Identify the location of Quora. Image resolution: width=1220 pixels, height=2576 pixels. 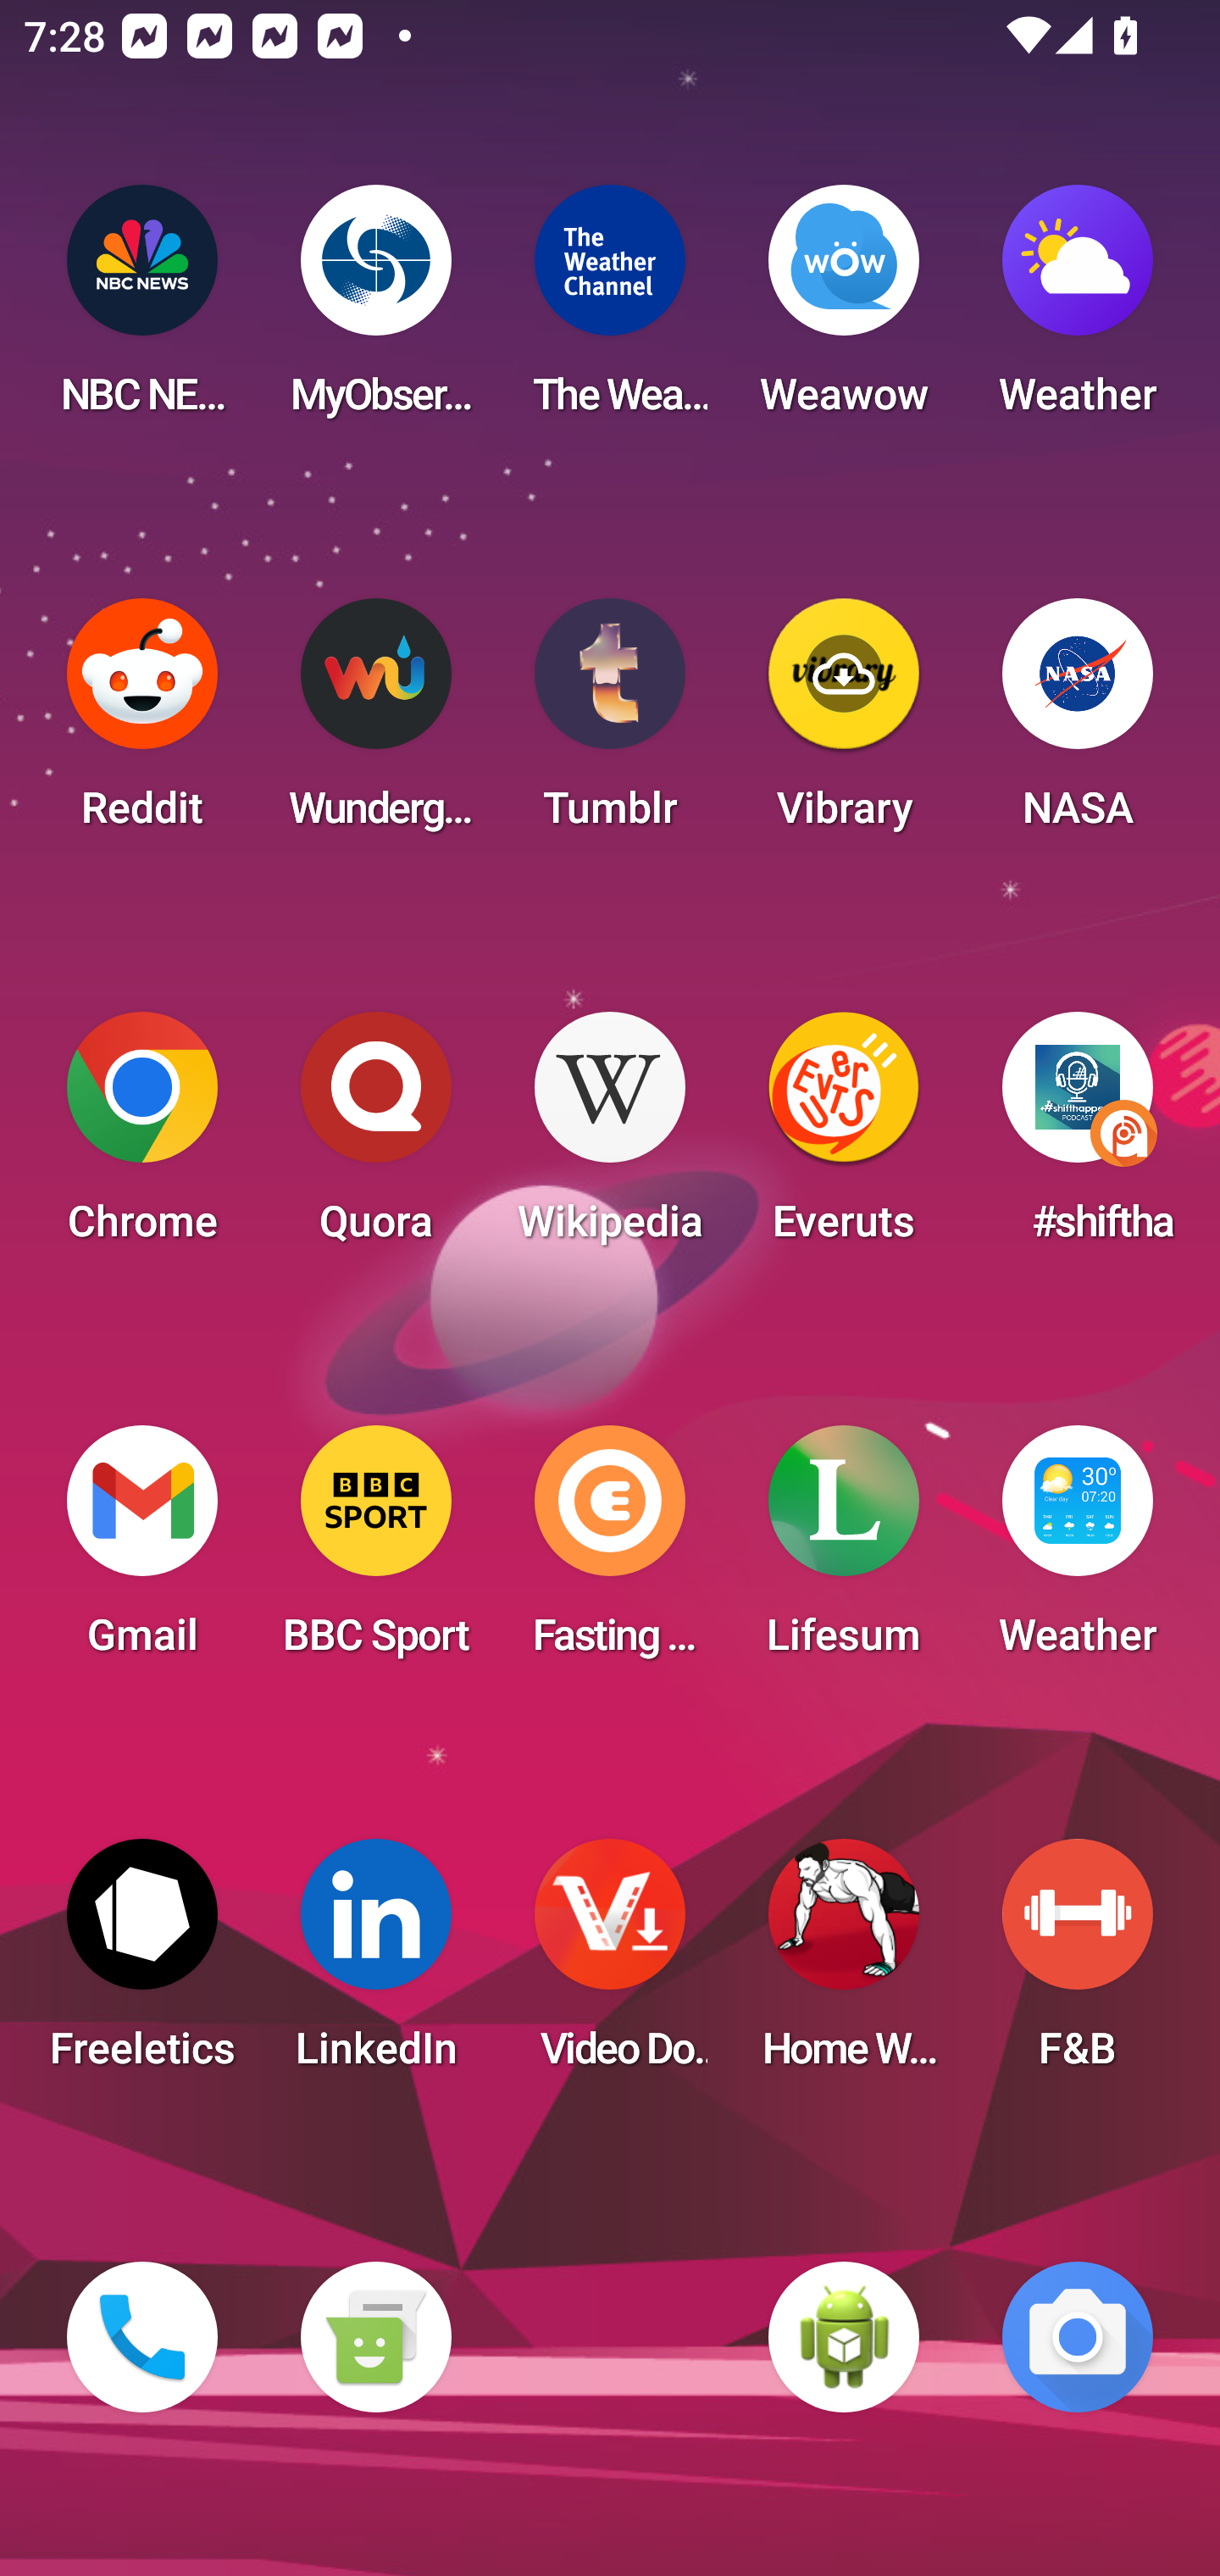
(375, 1137).